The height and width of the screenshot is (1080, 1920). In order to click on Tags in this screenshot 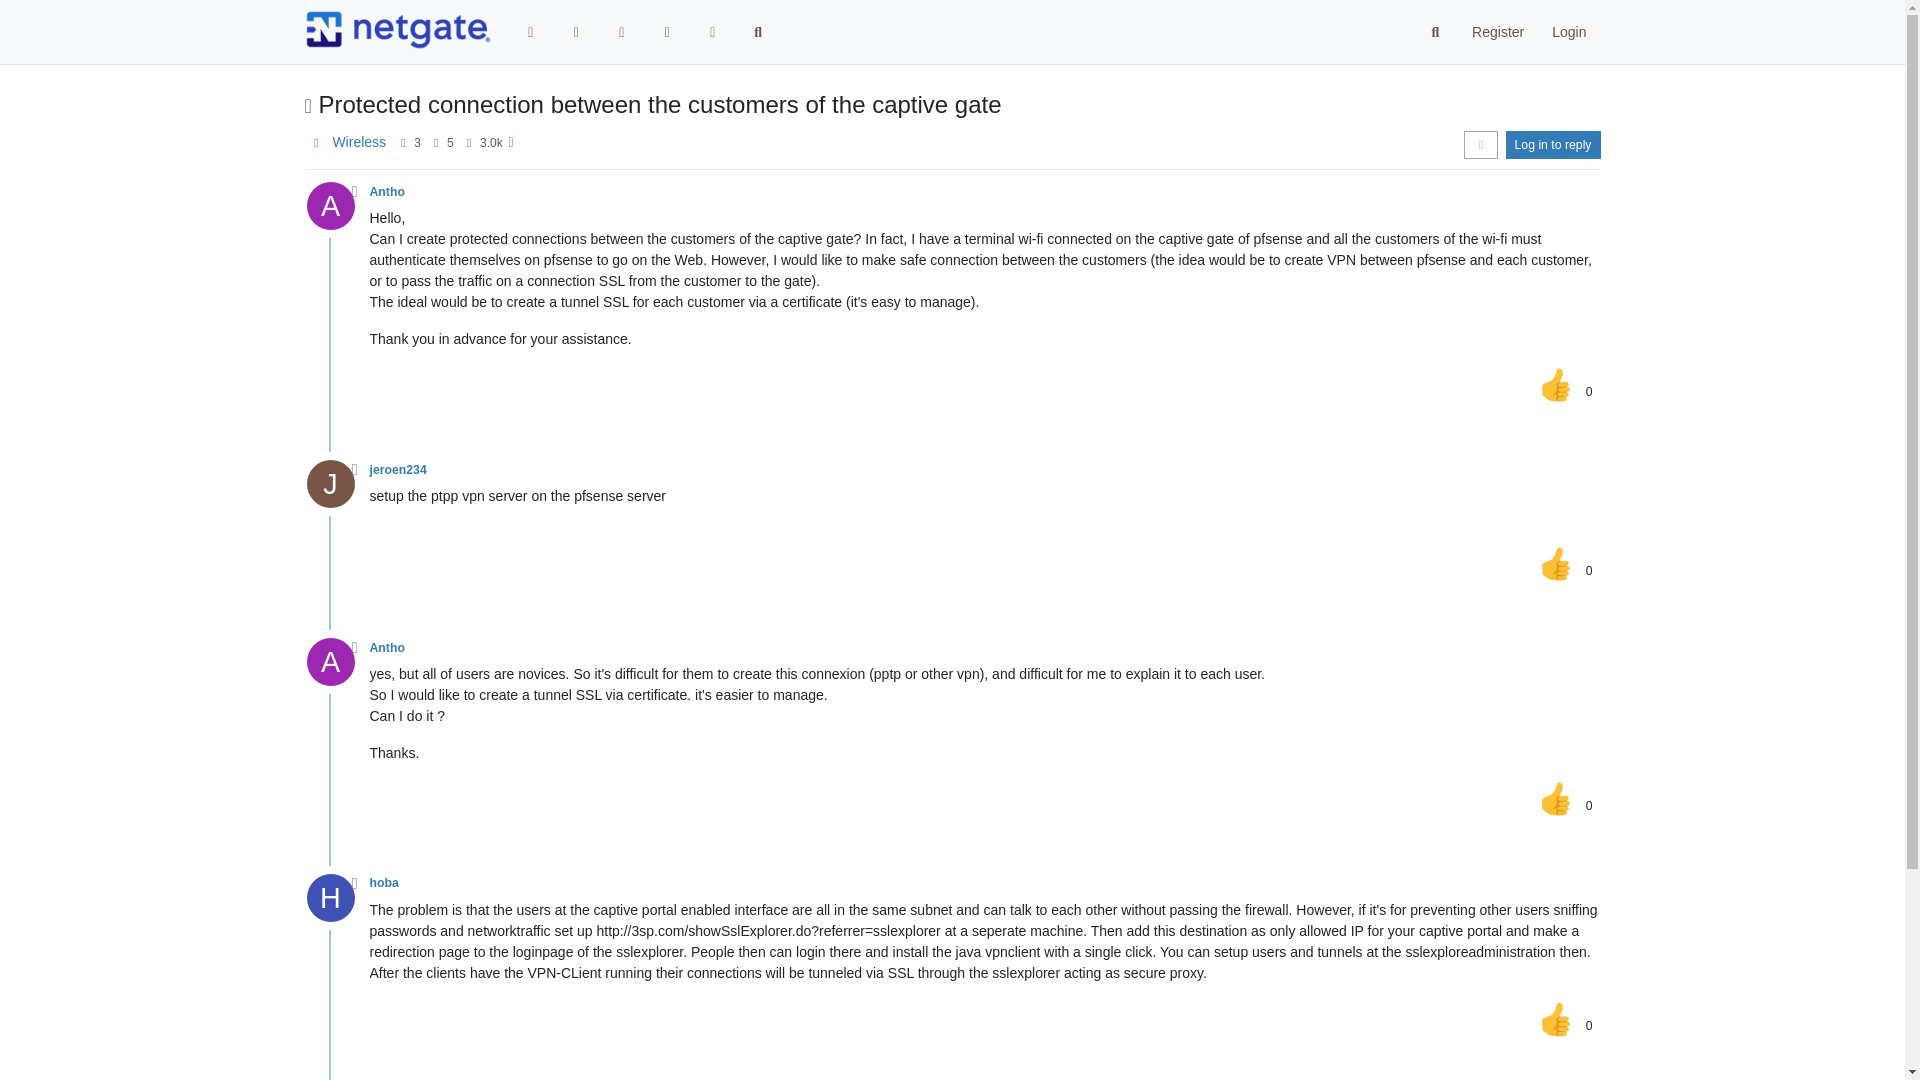, I will do `click(622, 32)`.